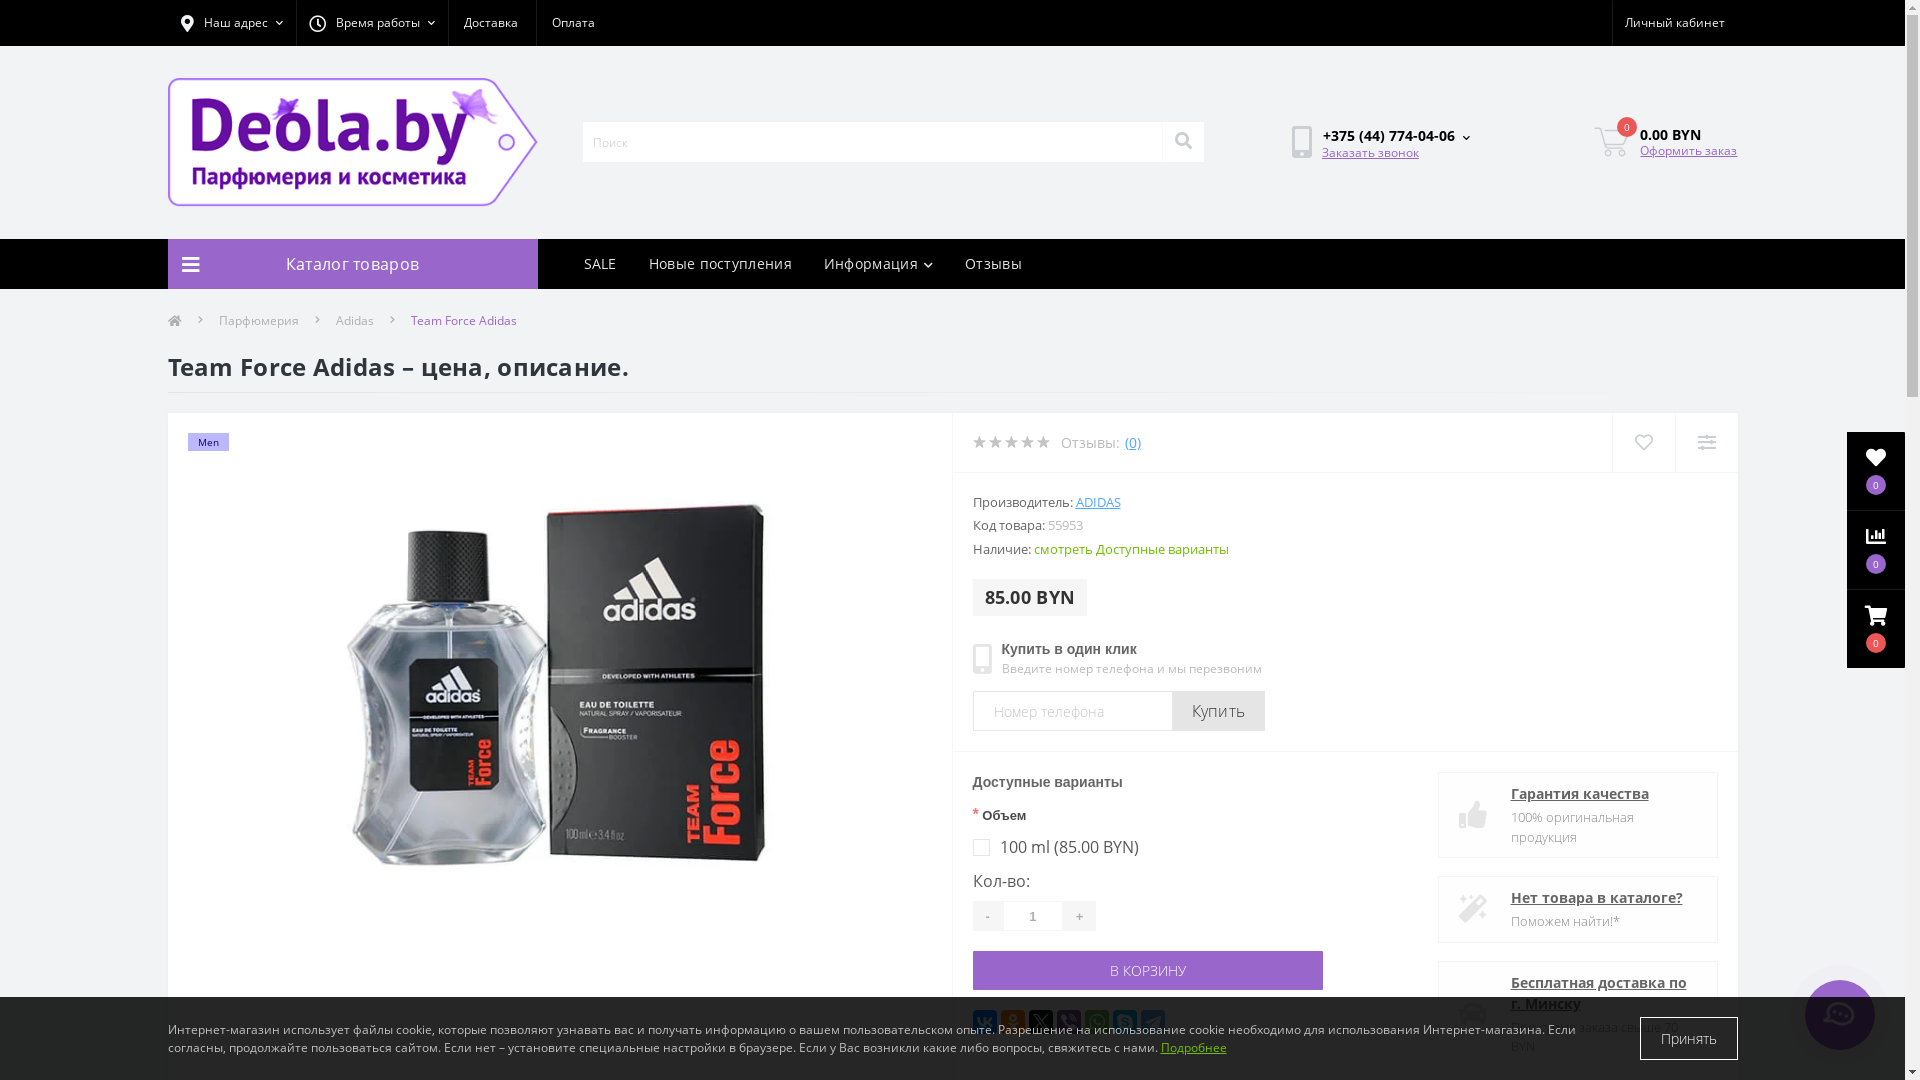 The height and width of the screenshot is (1080, 1920). Describe the element at coordinates (1876, 471) in the screenshot. I see `0` at that location.